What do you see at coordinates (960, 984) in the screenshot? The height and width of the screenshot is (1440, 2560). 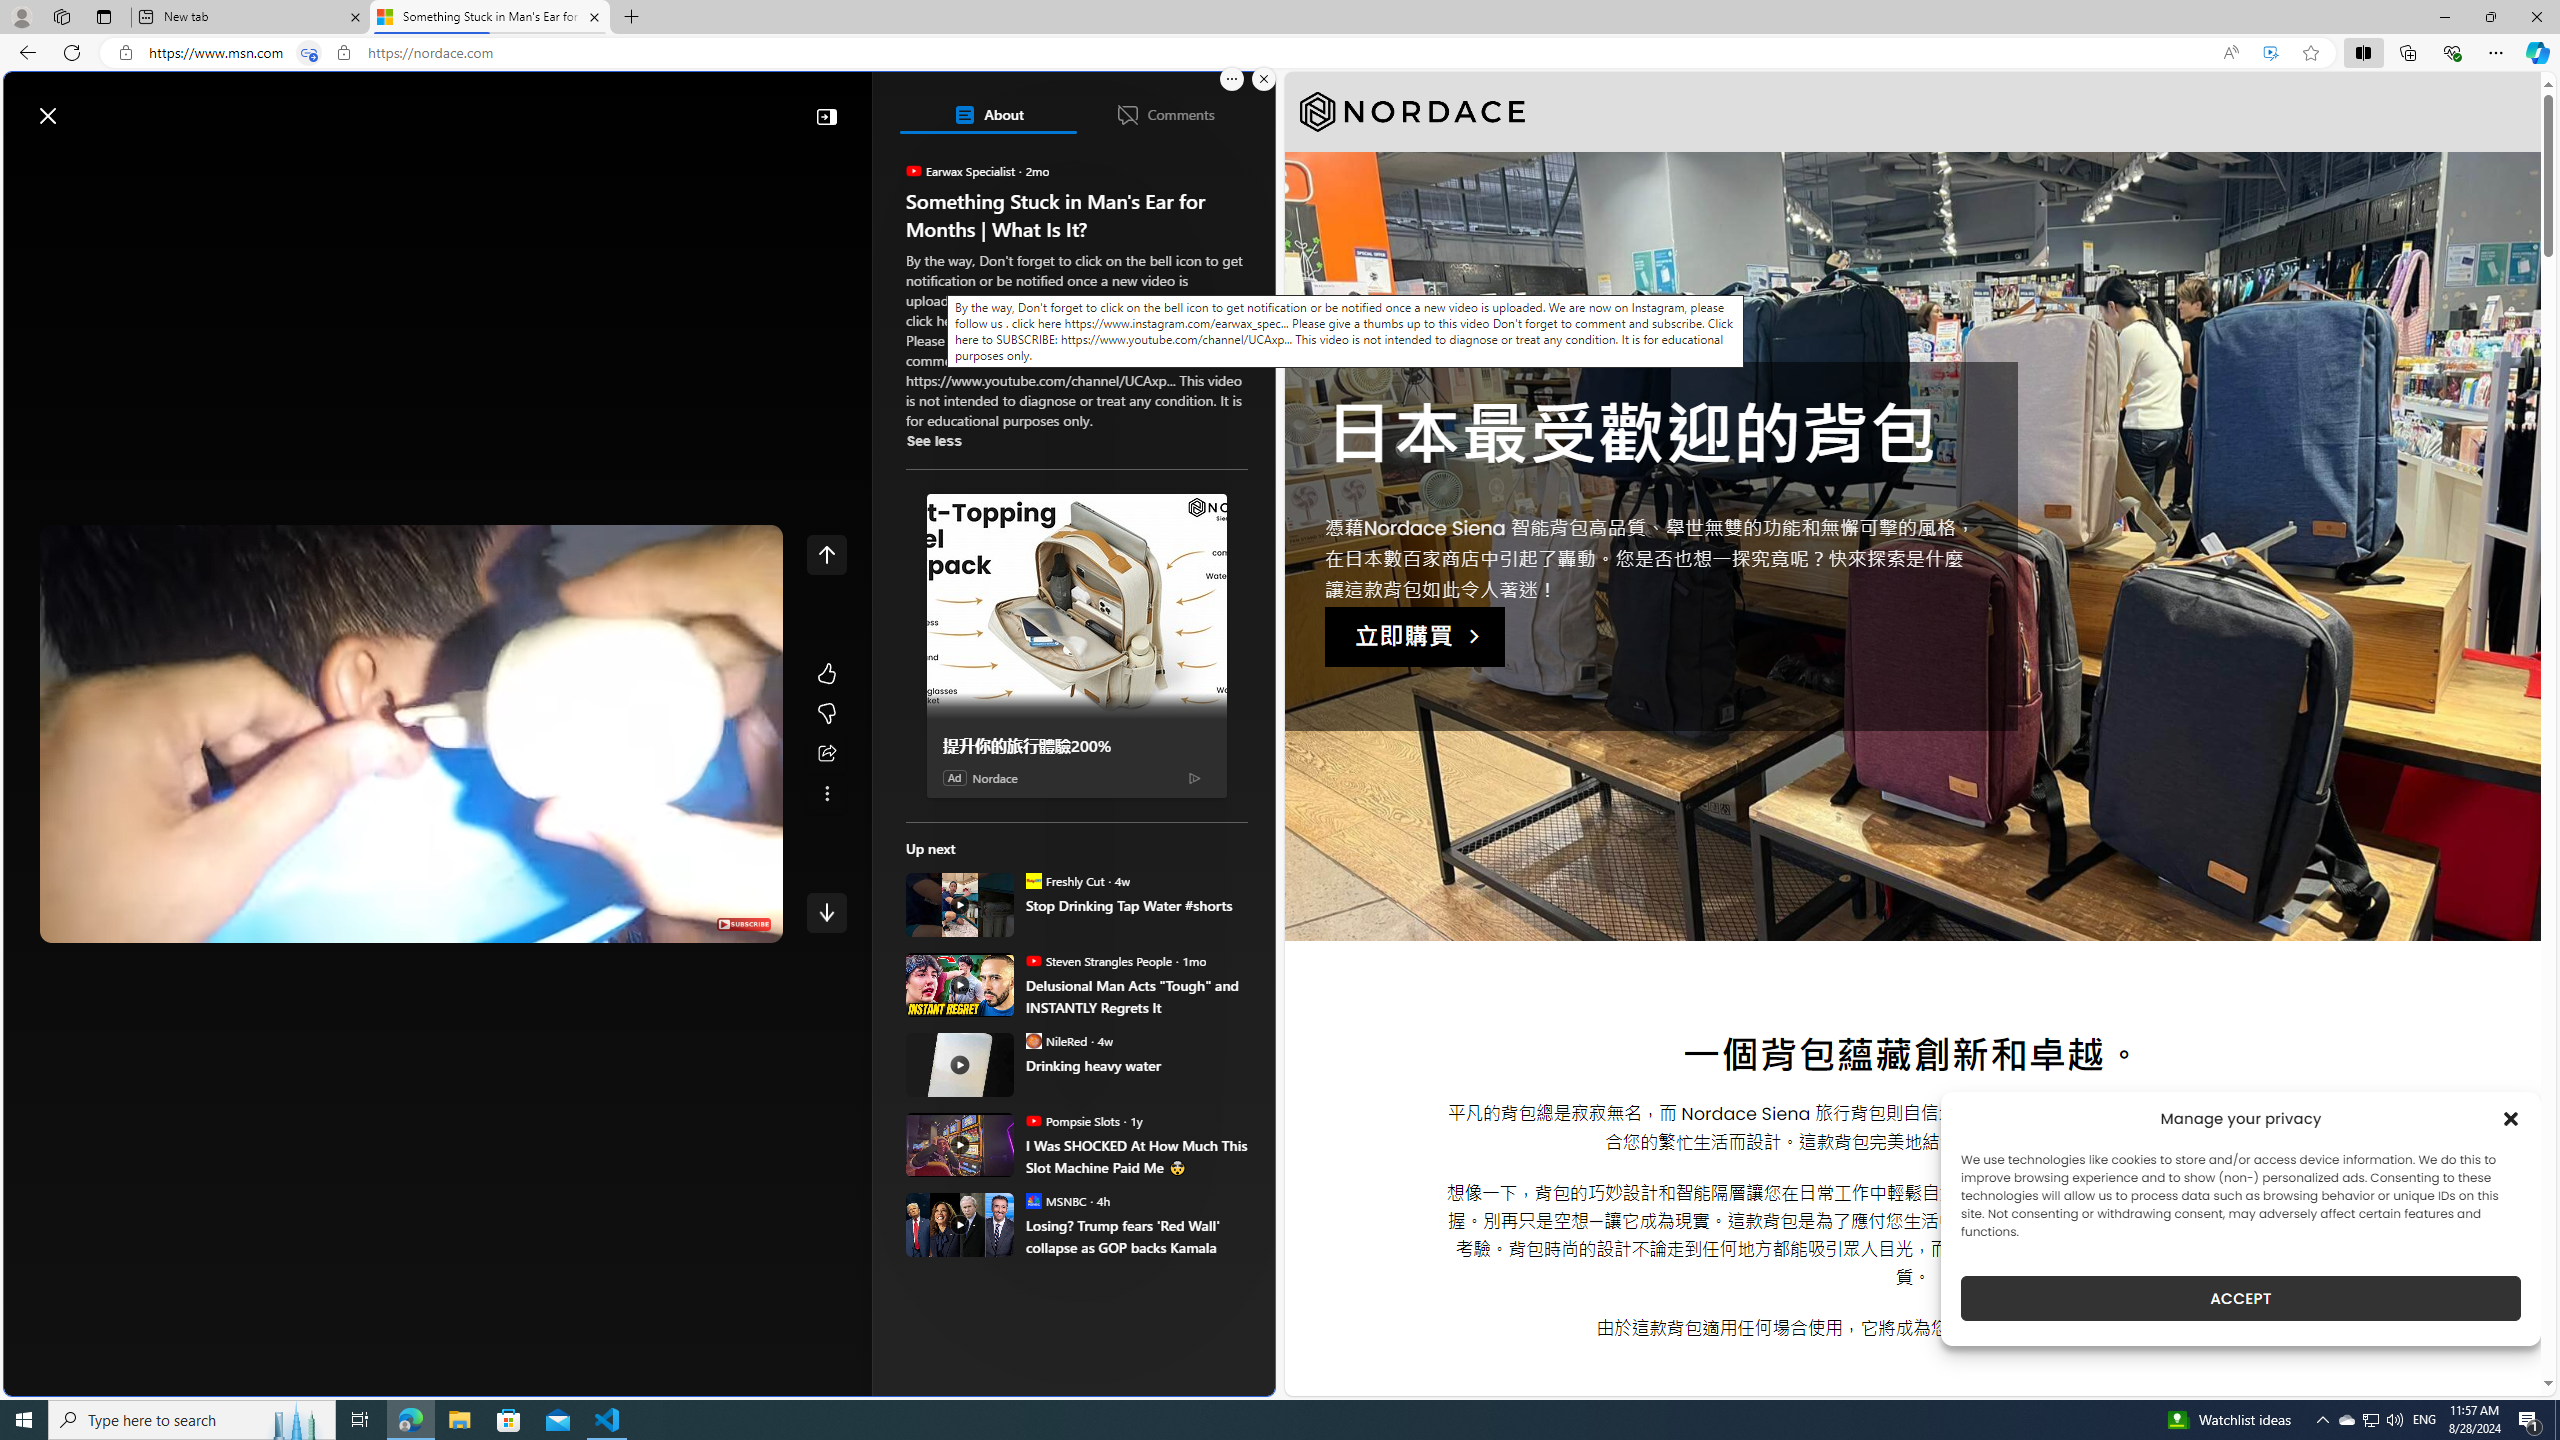 I see `Delusional Man Acts "Tough" and INSTANTLY Regrets It` at bounding box center [960, 984].